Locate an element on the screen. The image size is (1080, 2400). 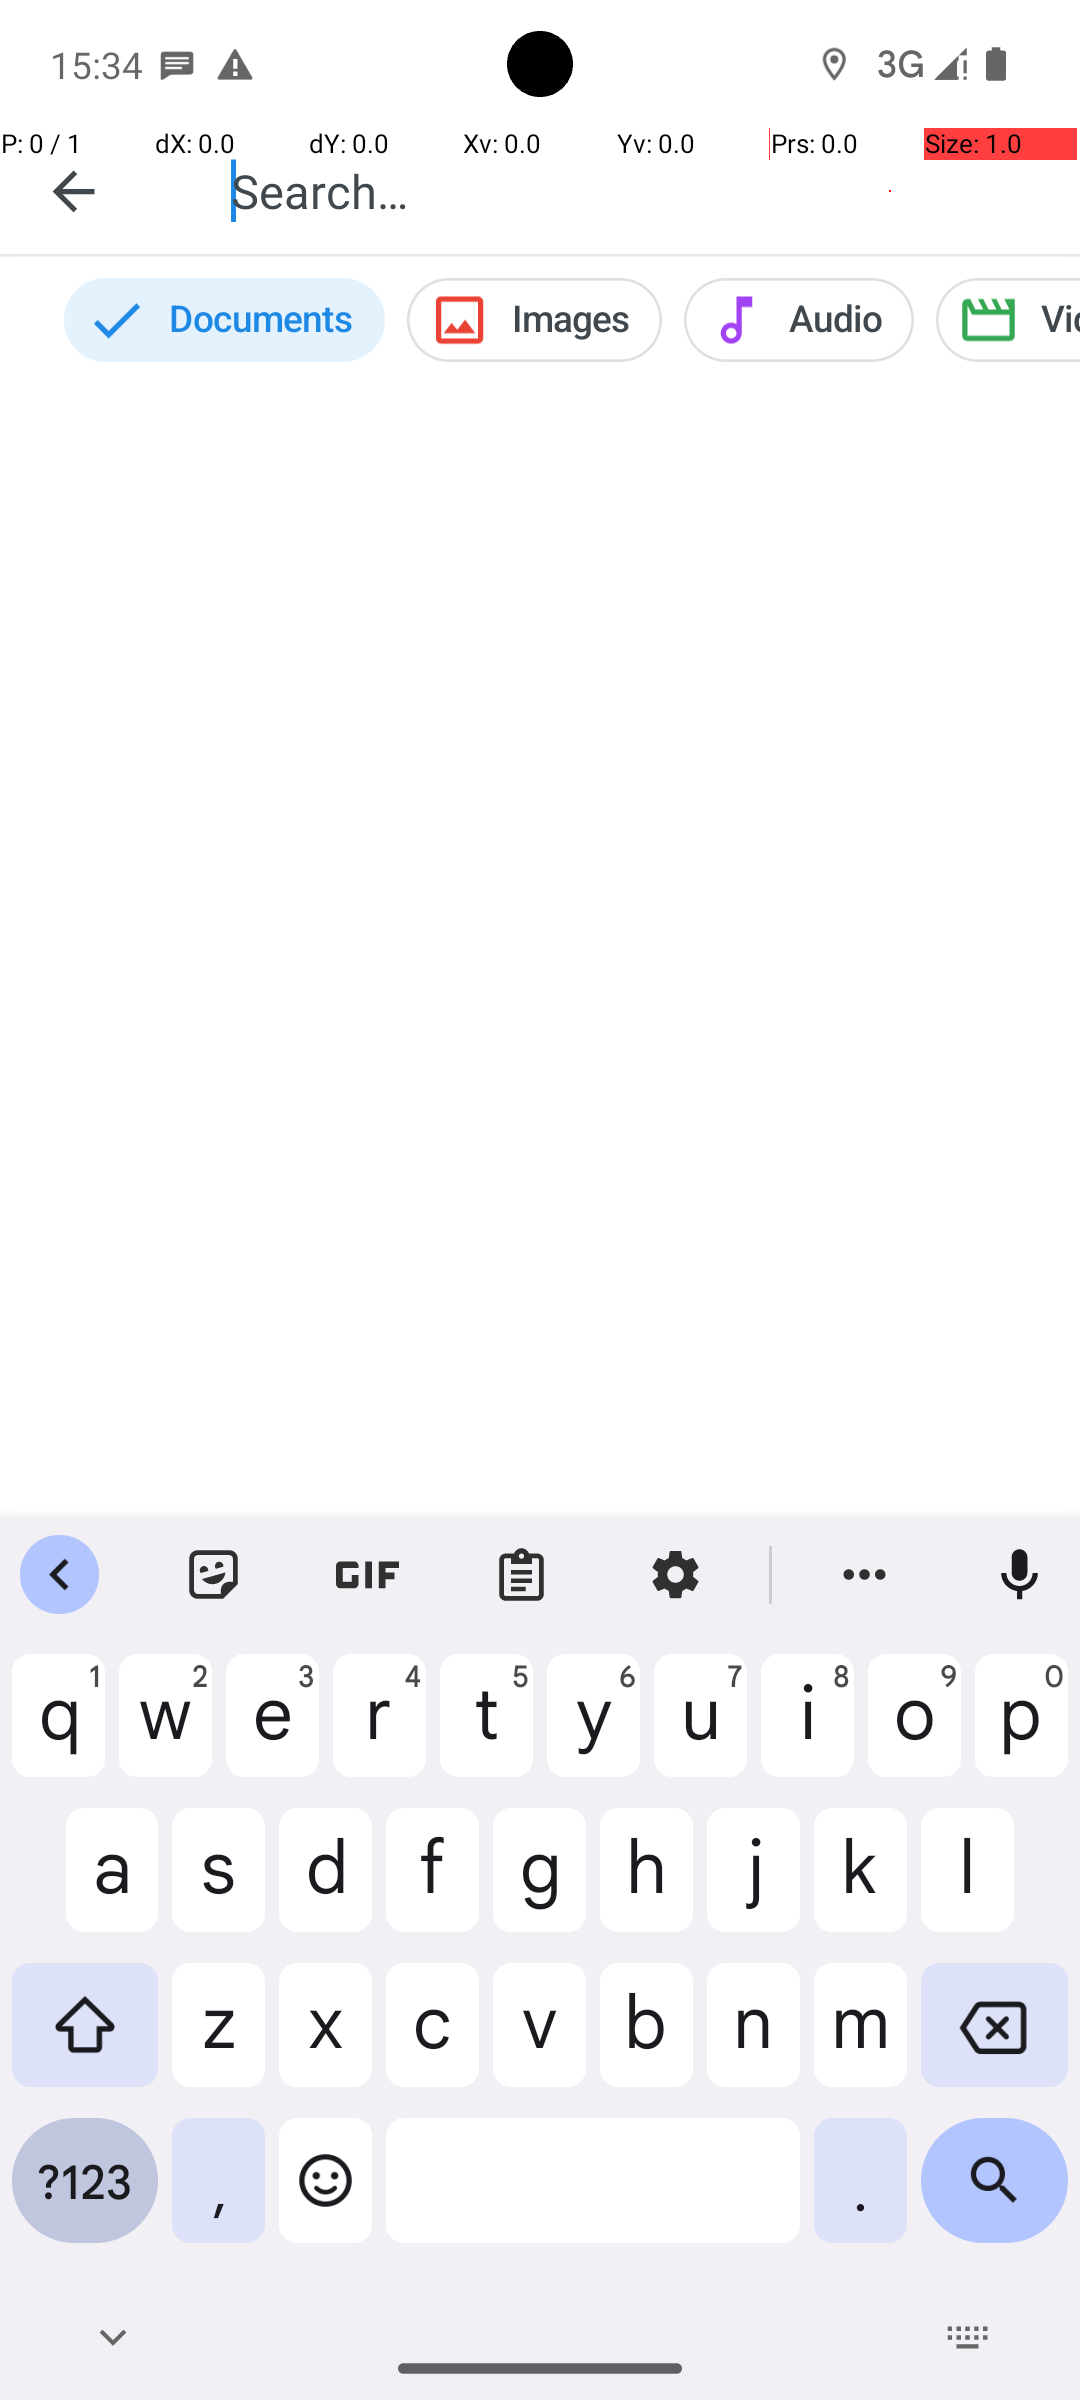
Search… is located at coordinates (634, 190).